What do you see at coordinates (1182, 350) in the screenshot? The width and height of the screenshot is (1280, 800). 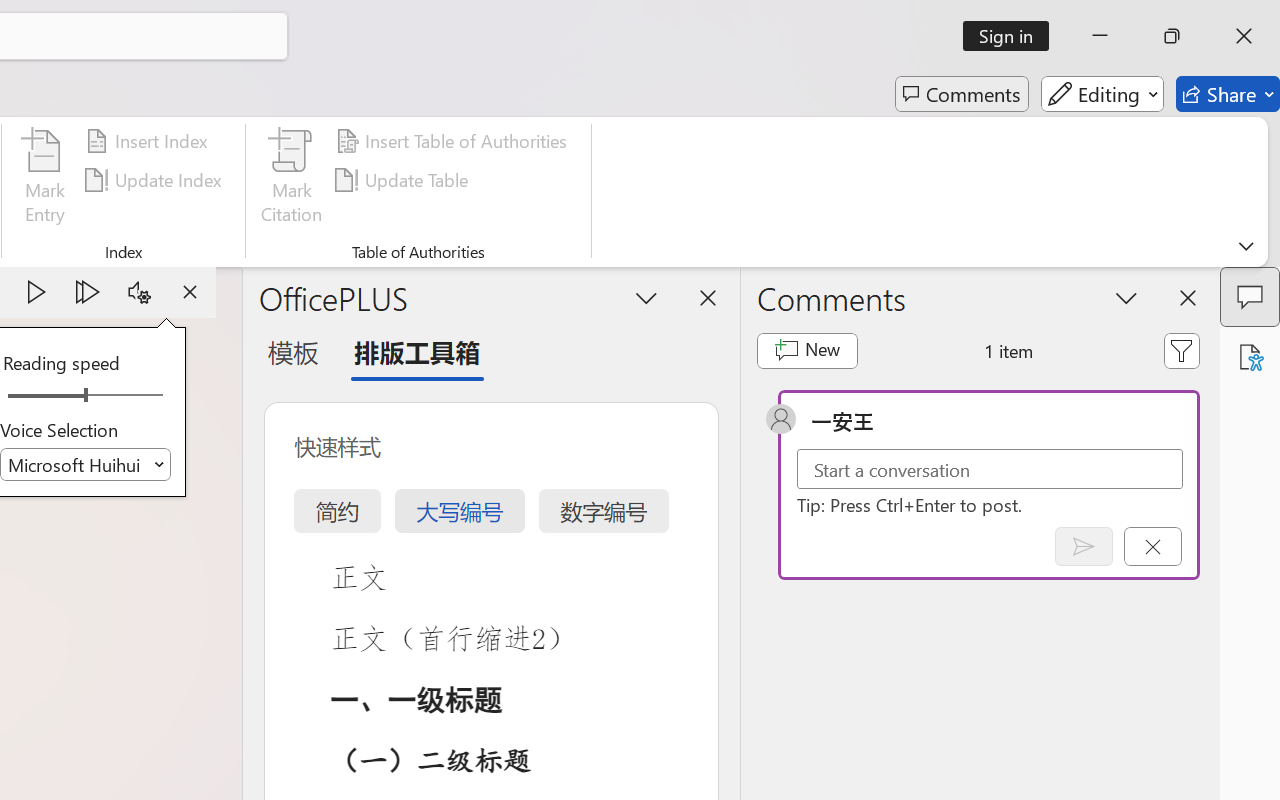 I see `Filter` at bounding box center [1182, 350].